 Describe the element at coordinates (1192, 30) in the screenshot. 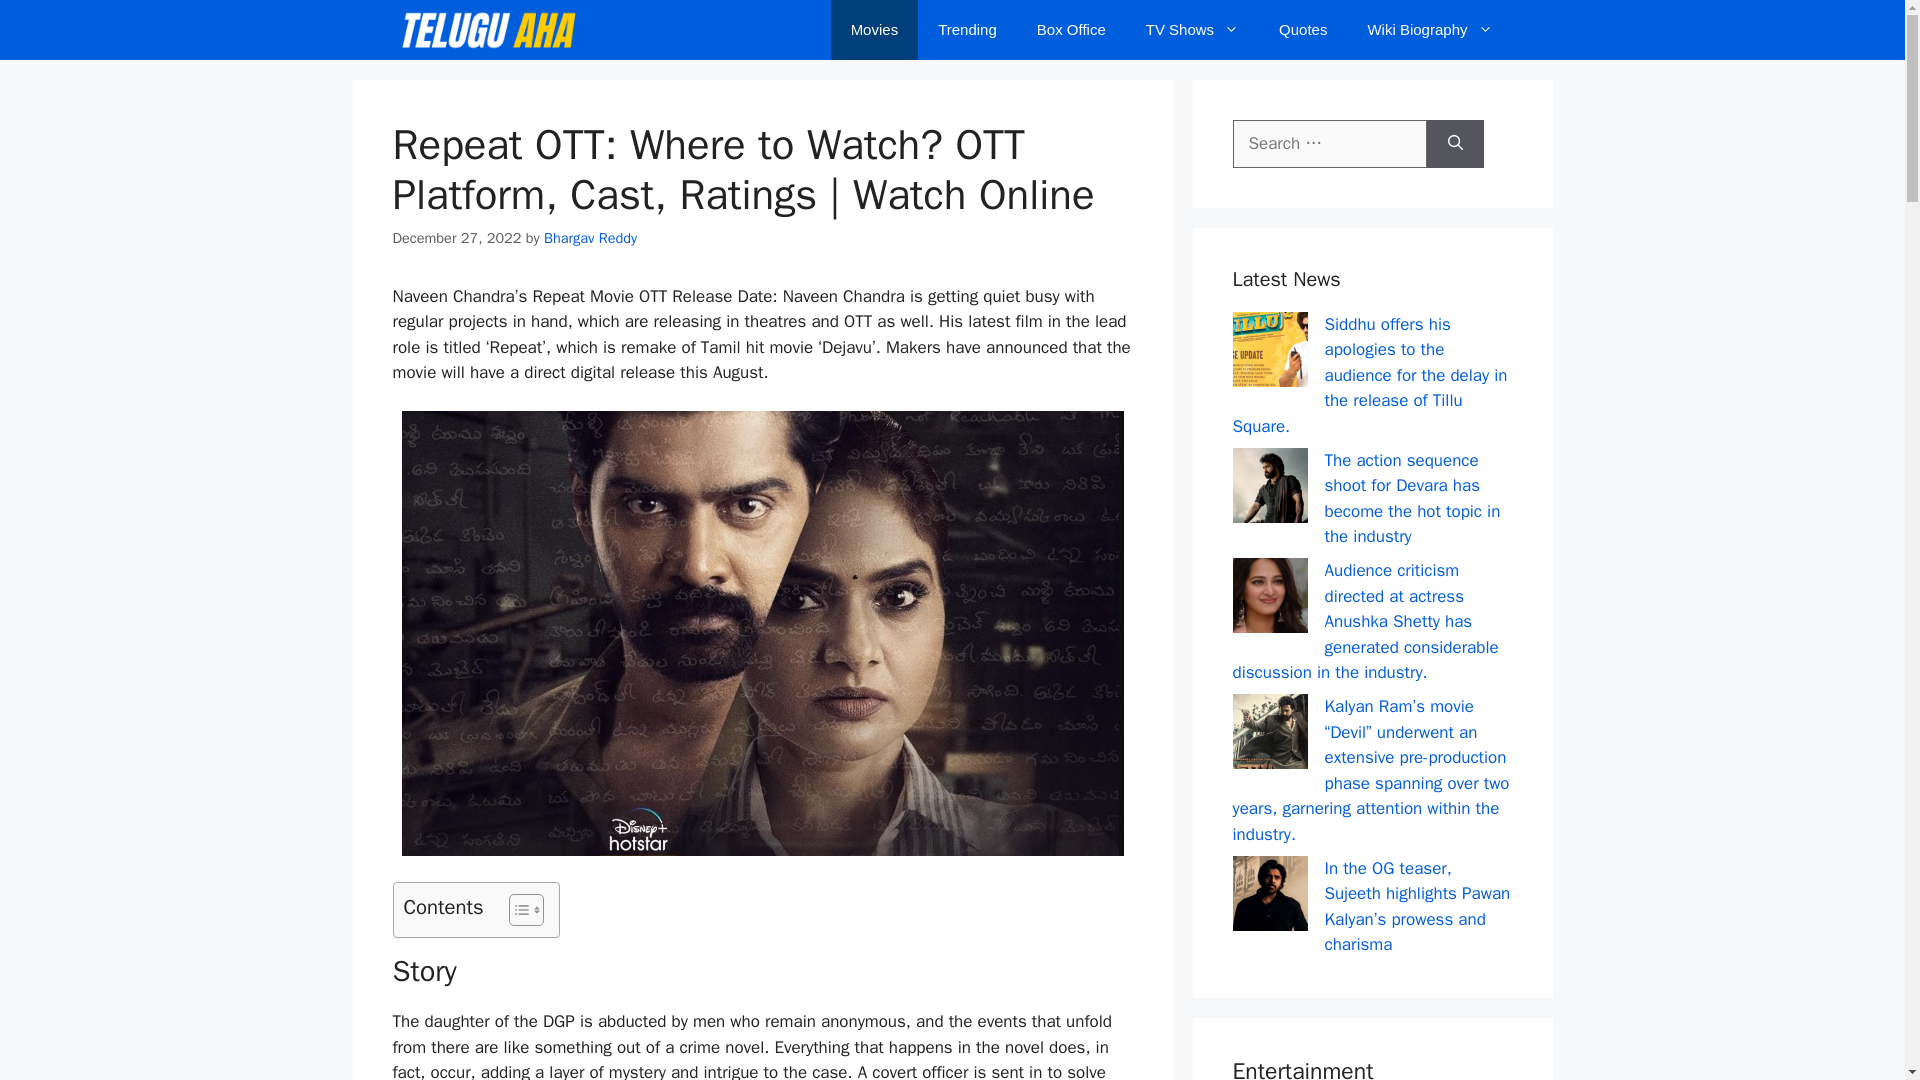

I see `TV Shows` at that location.